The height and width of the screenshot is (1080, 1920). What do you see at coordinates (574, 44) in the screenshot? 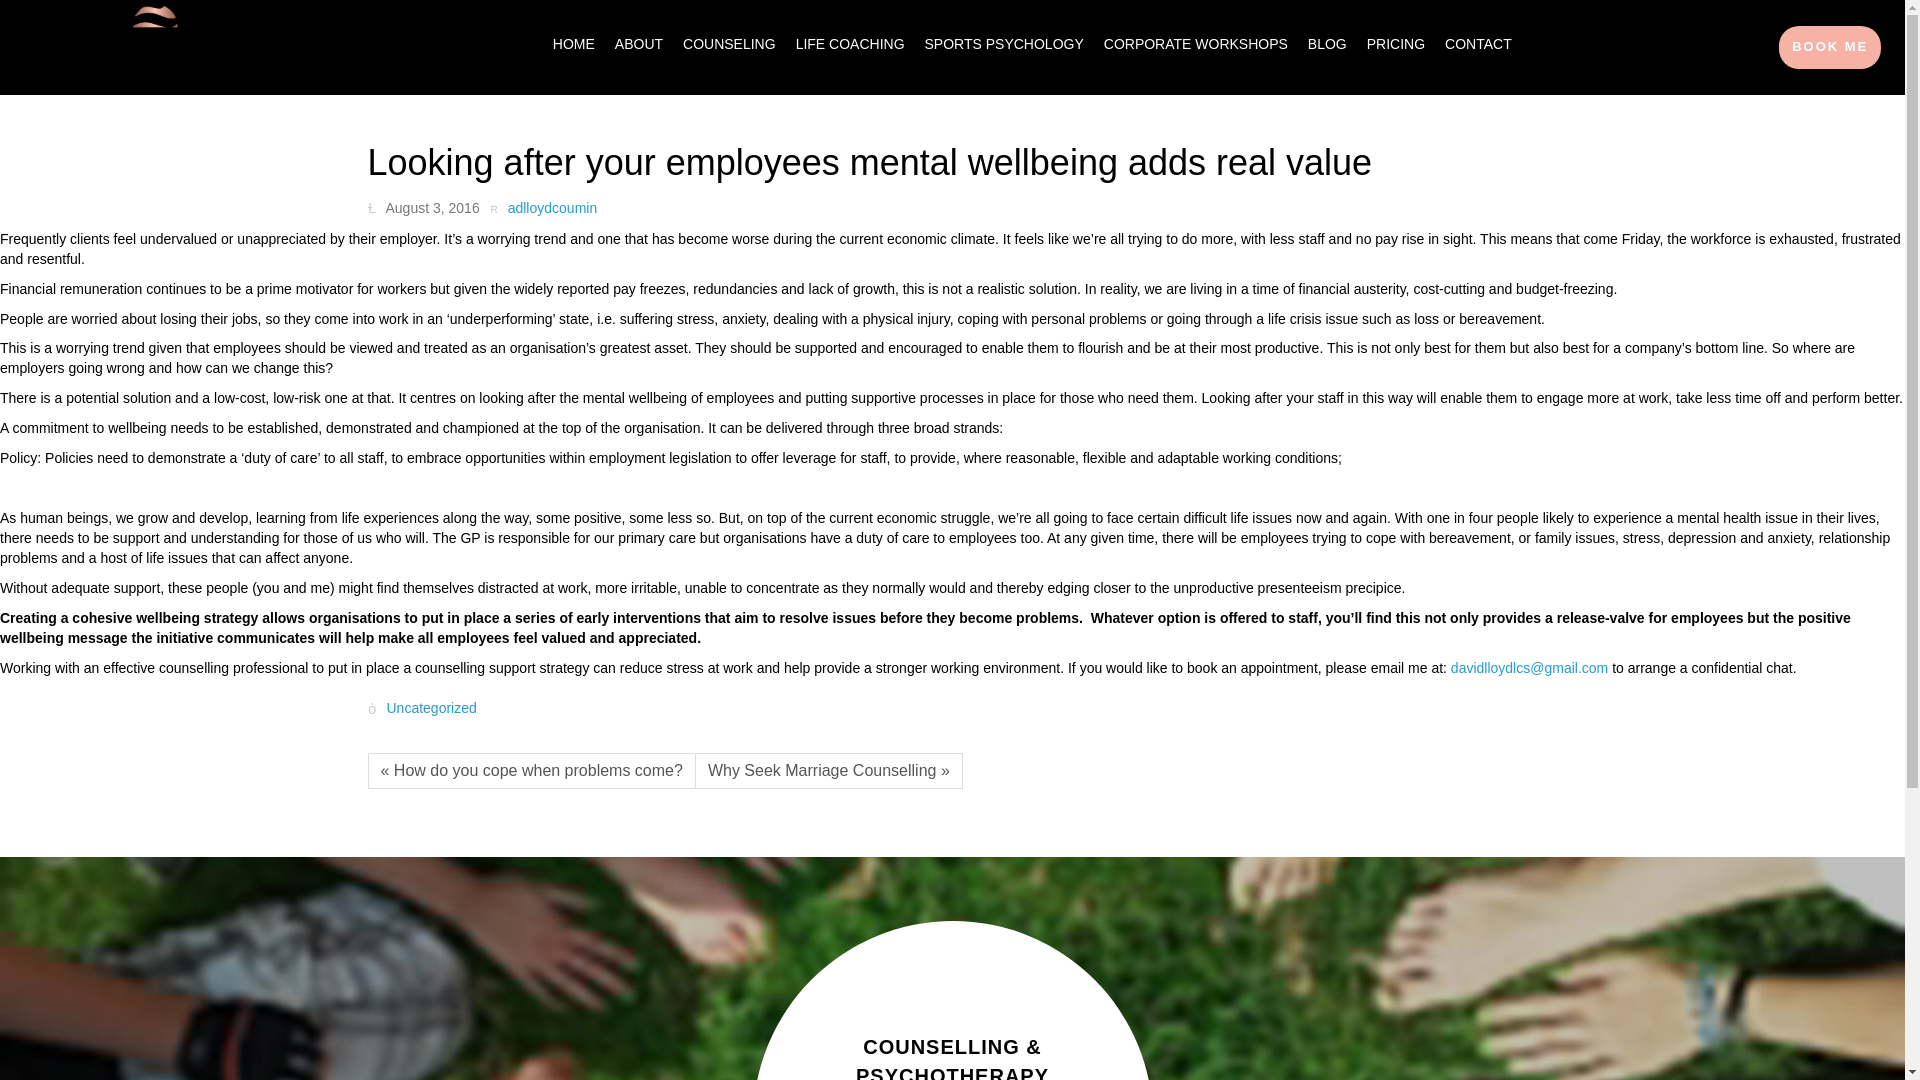
I see `HOME` at bounding box center [574, 44].